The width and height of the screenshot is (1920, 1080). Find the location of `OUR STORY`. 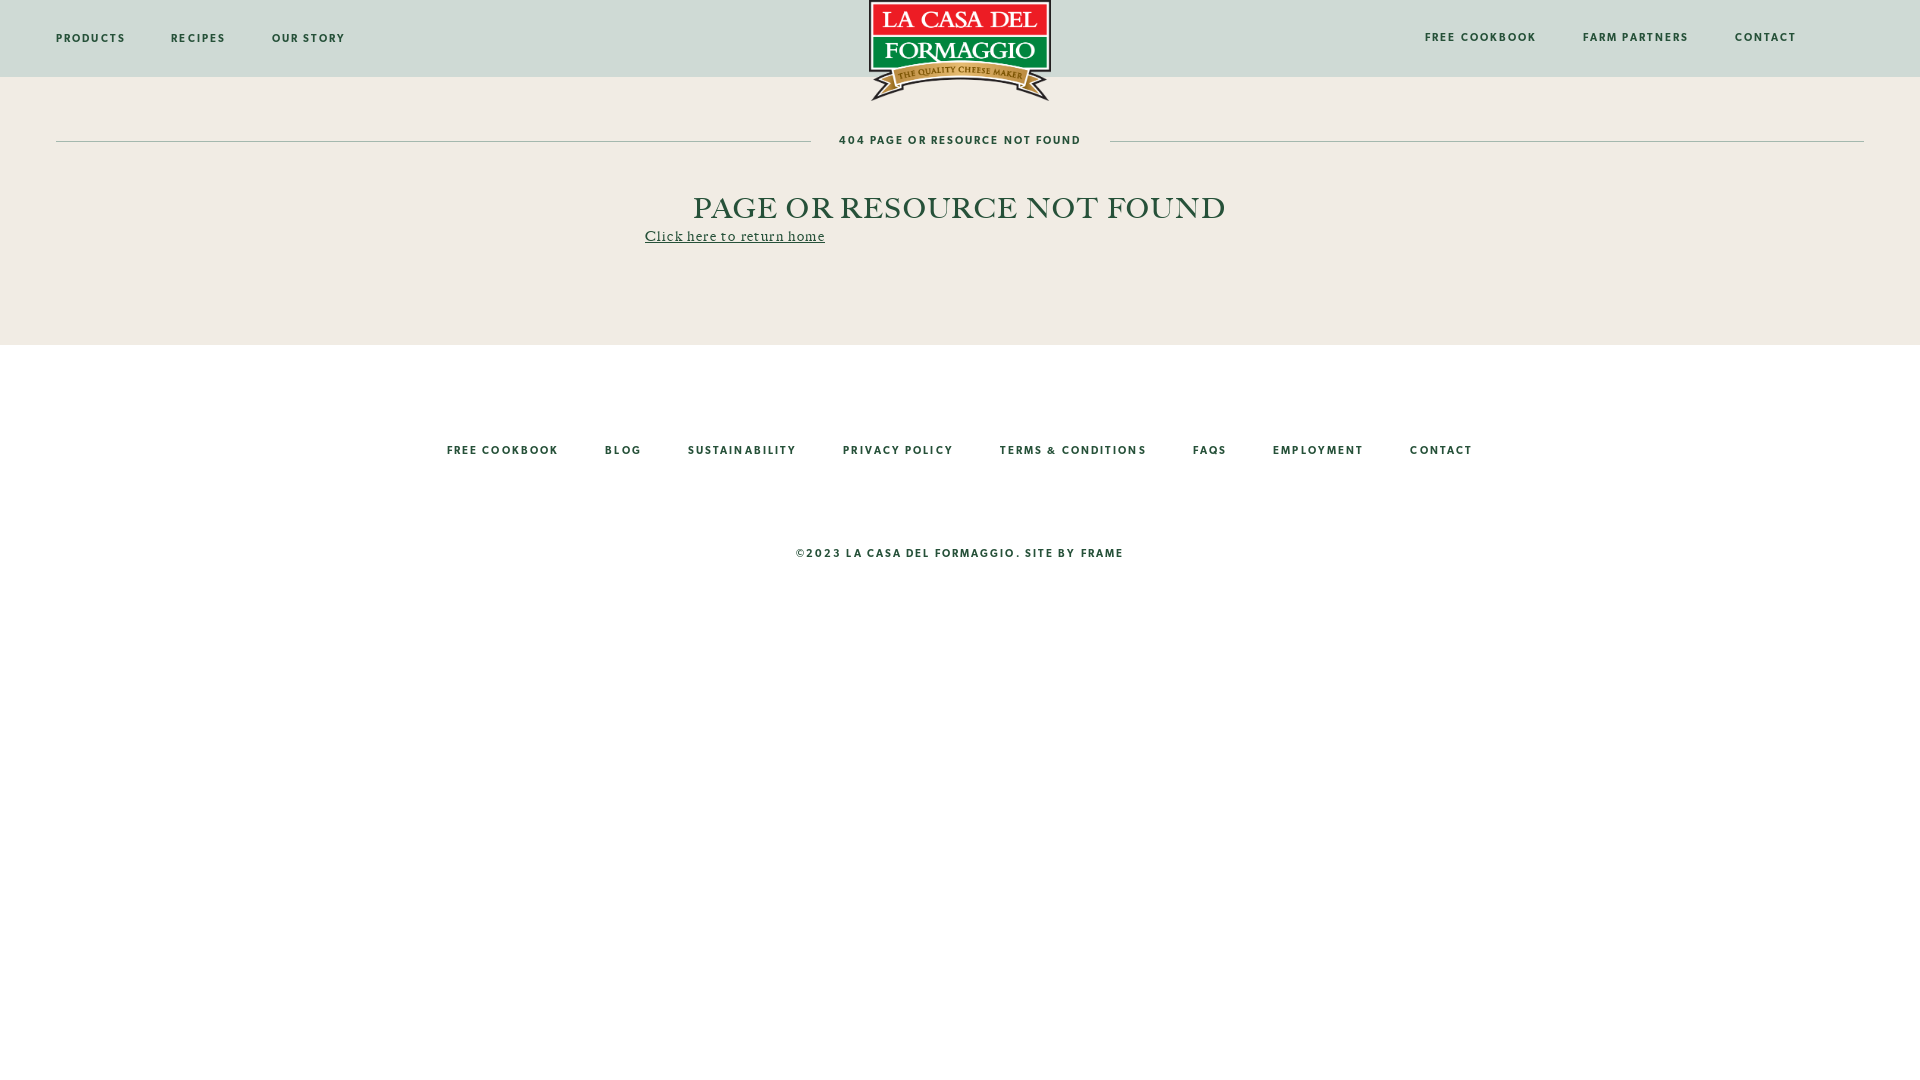

OUR STORY is located at coordinates (310, 39).